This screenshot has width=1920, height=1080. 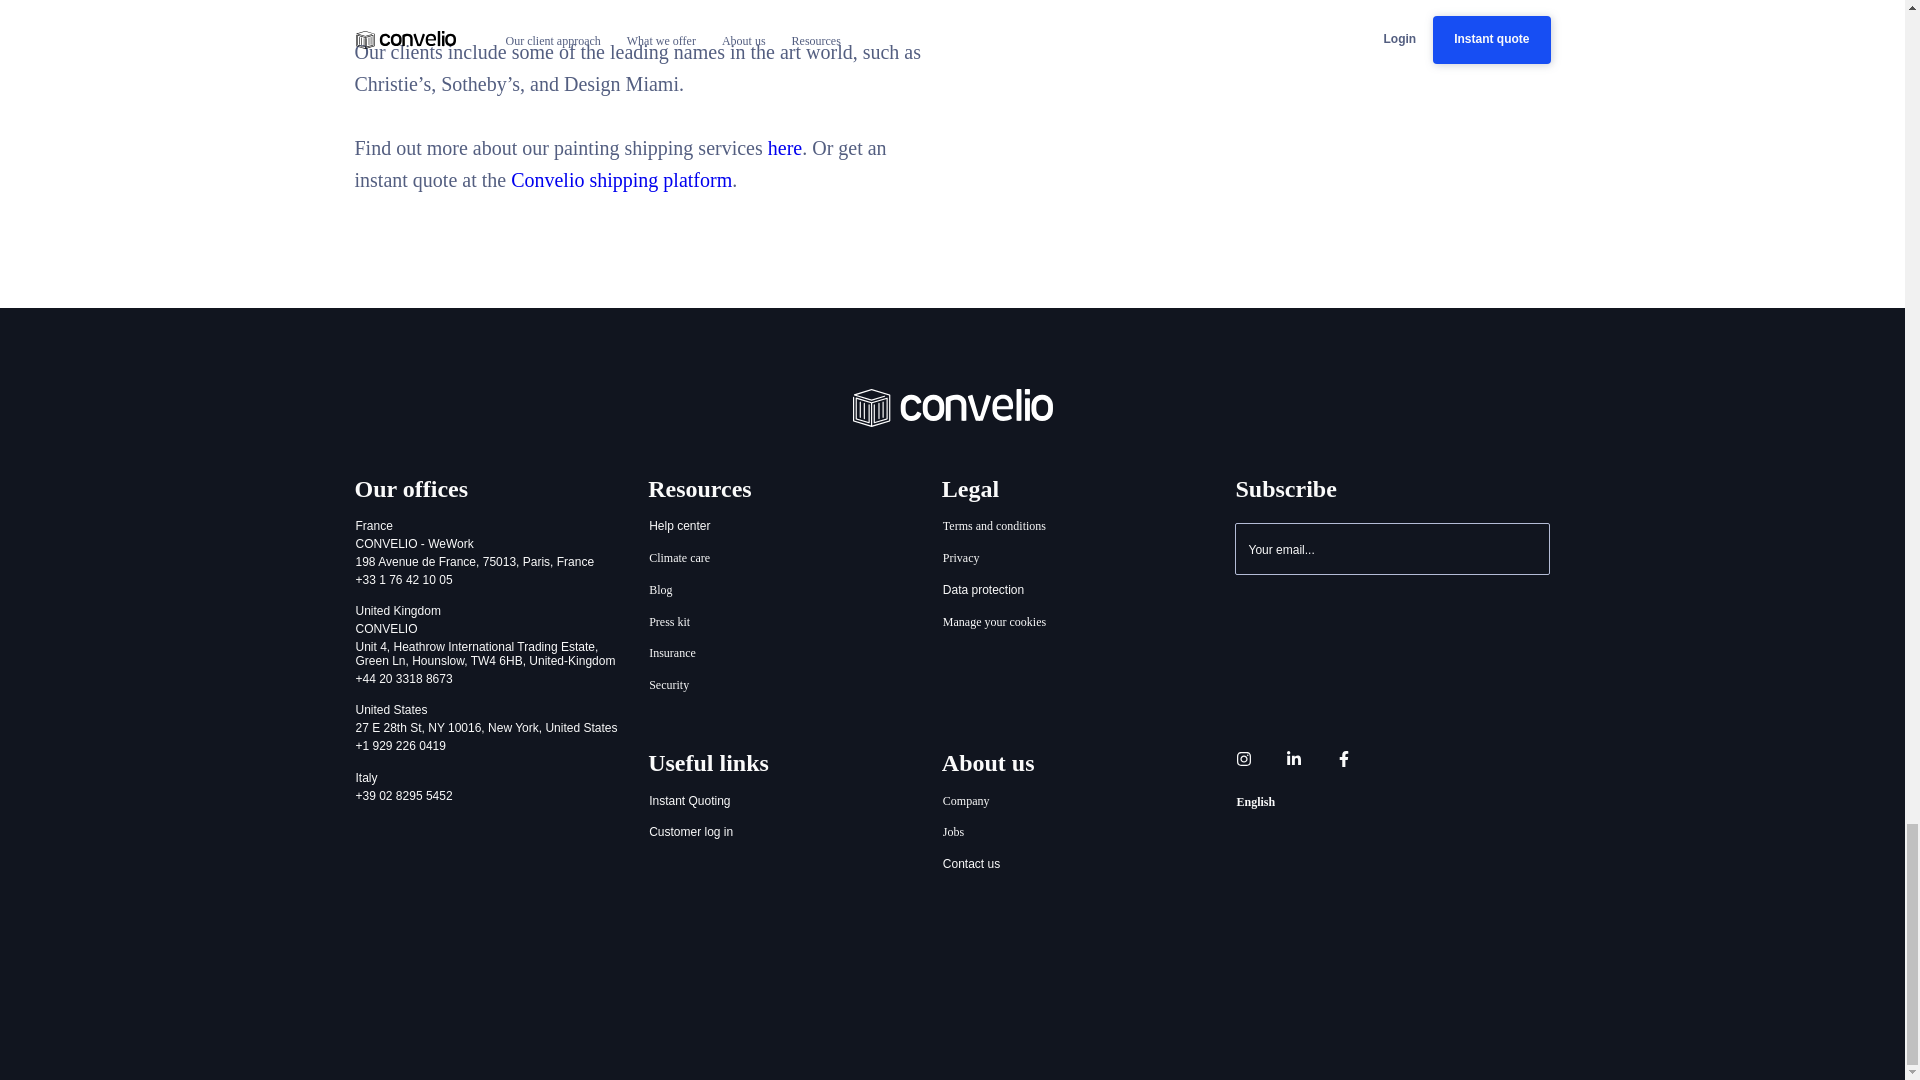 I want to click on Convelio shipping platform, so click(x=620, y=180).